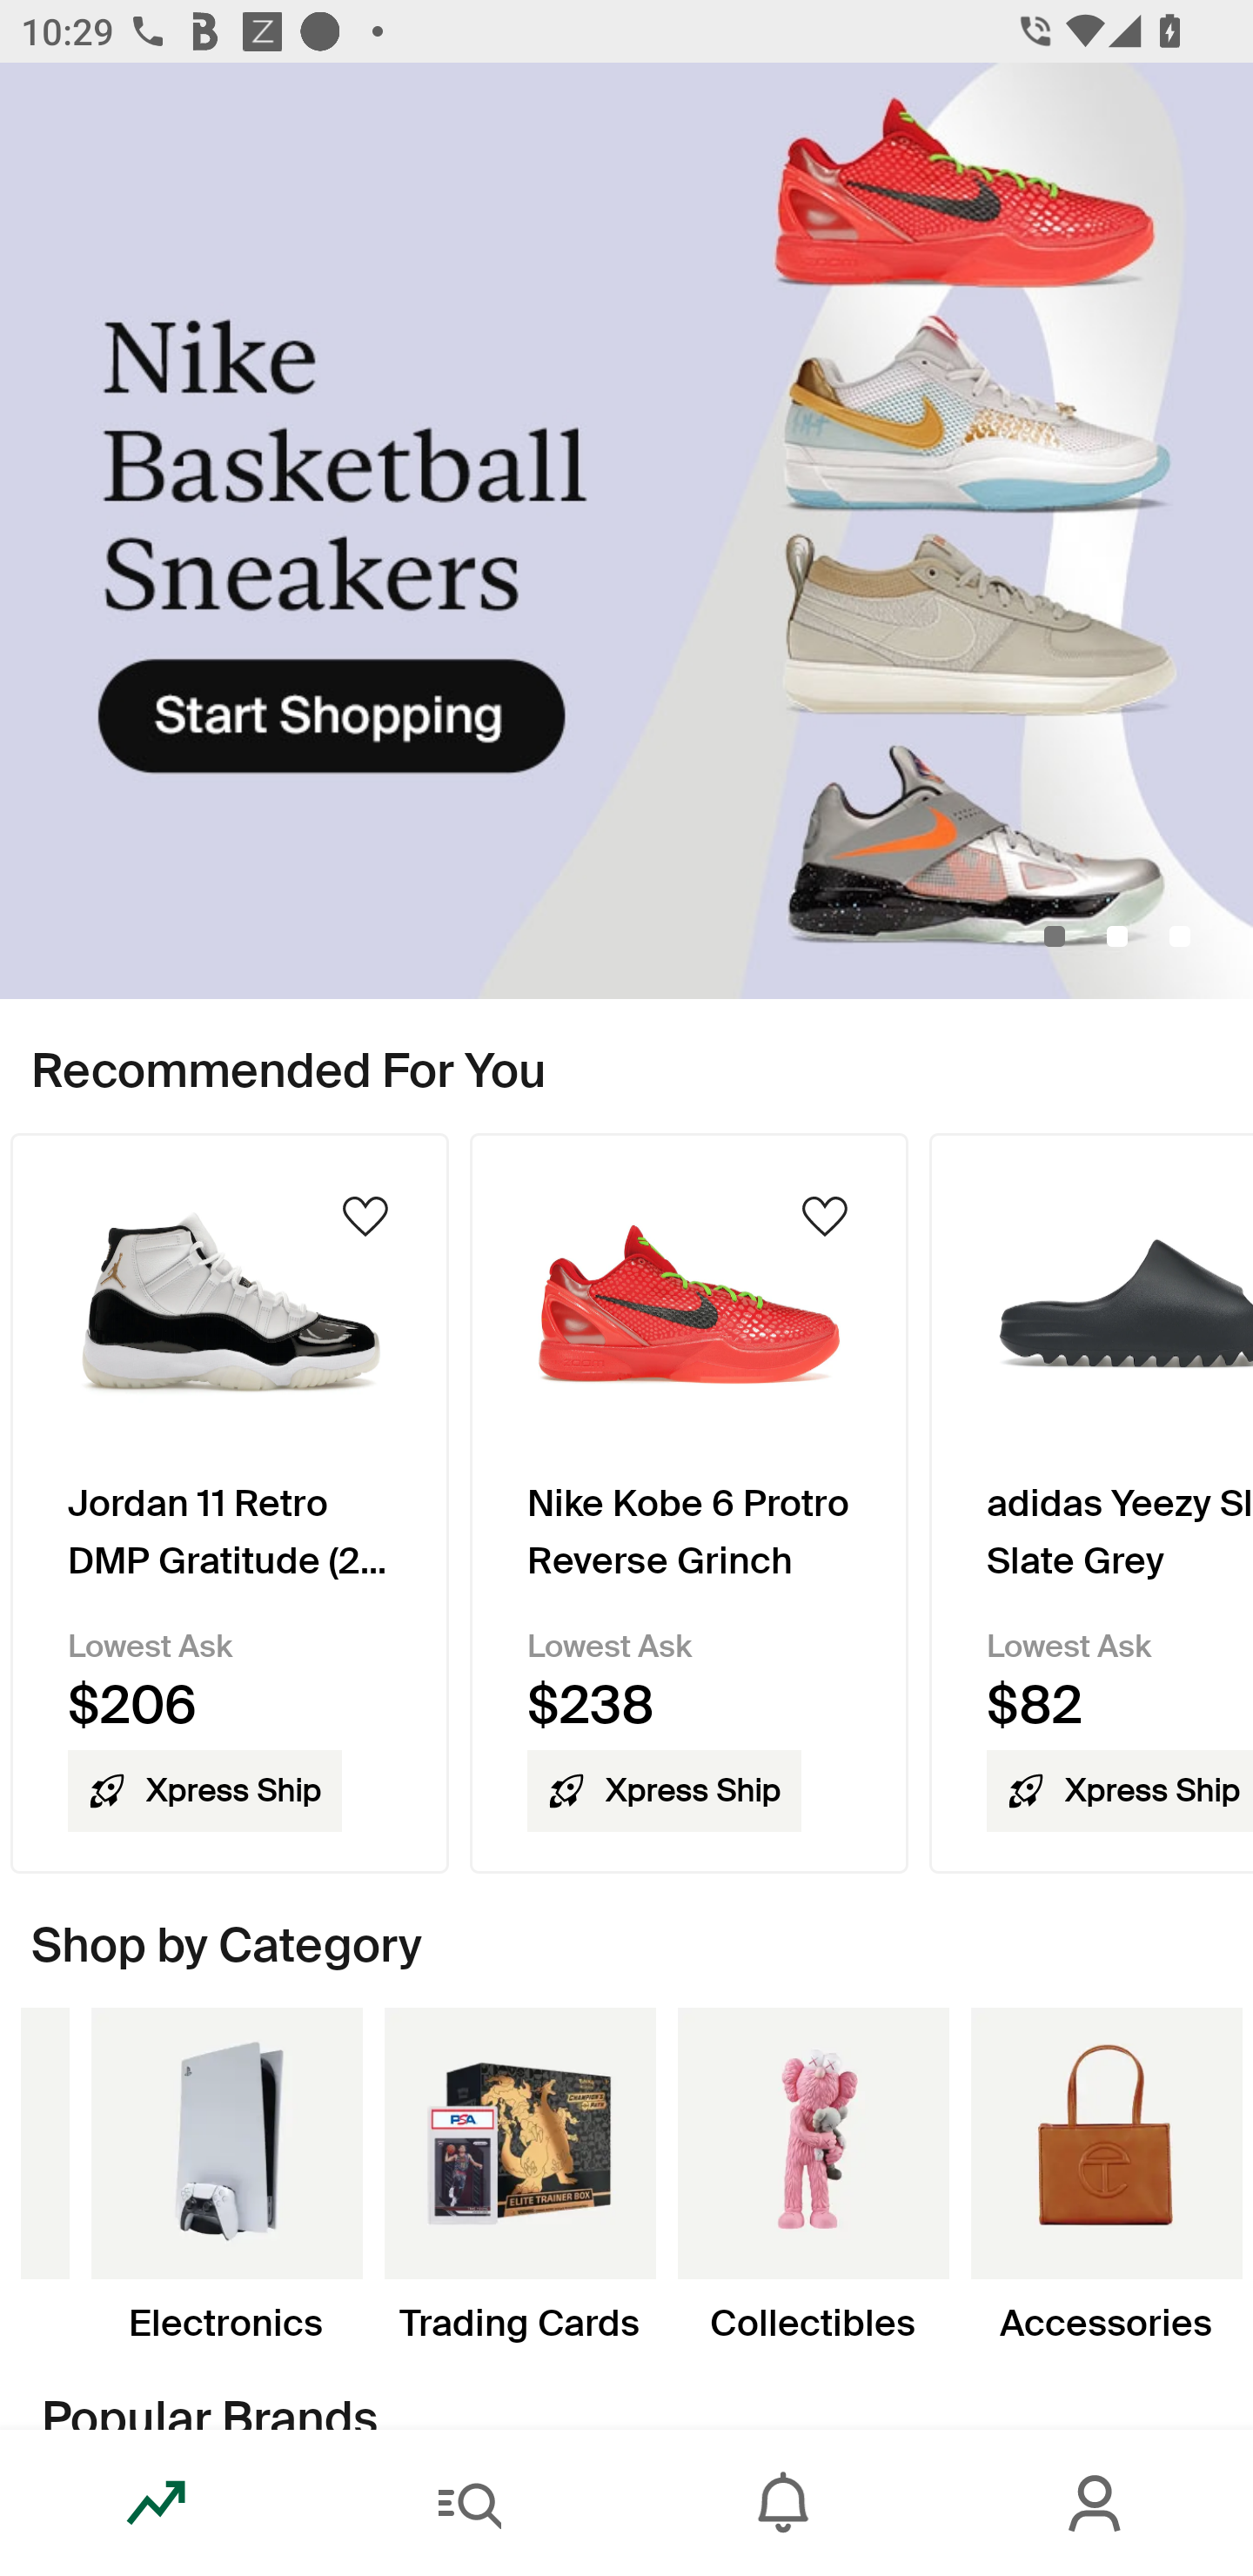 This screenshot has height=2576, width=1253. What do you see at coordinates (783, 2503) in the screenshot?
I see `Inbox` at bounding box center [783, 2503].